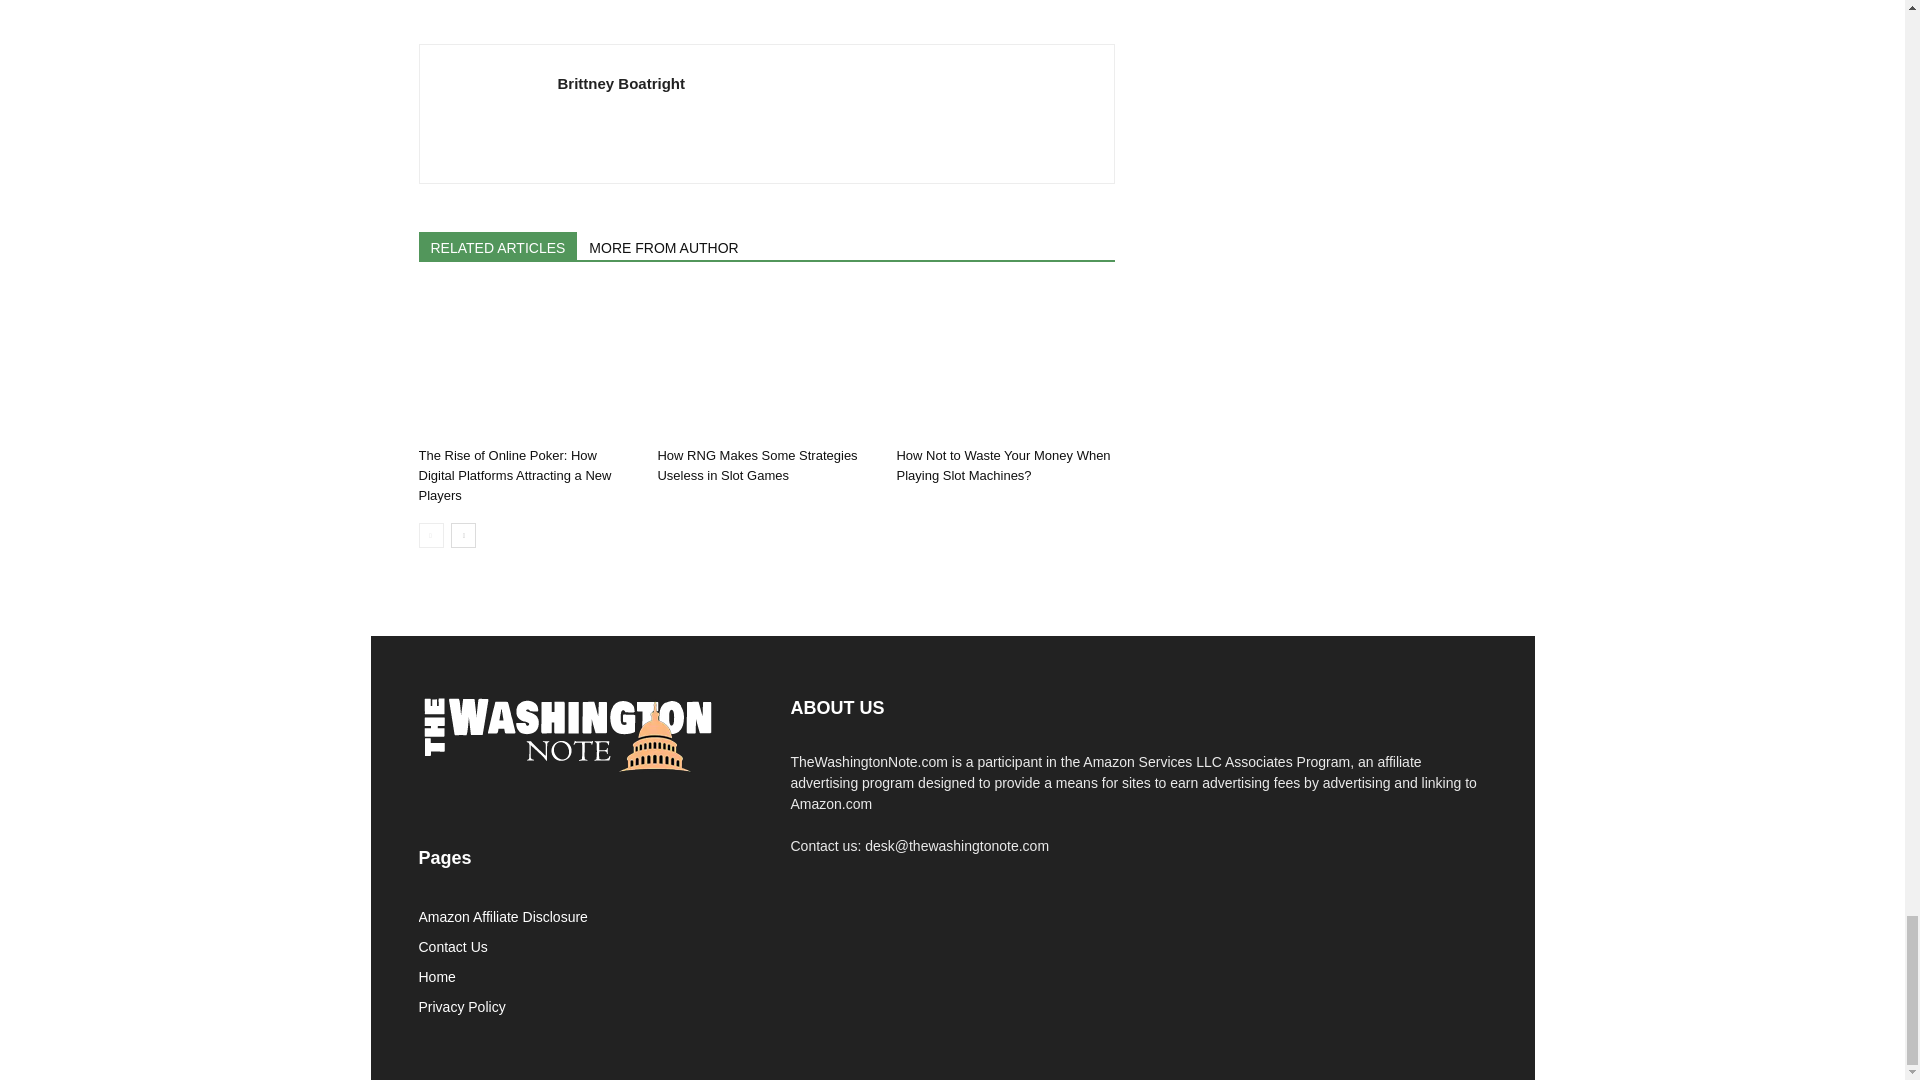 The image size is (1920, 1080). Describe the element at coordinates (766, 364) in the screenshot. I see `How RNG Makes Some Strategies Useless in Slot Games` at that location.